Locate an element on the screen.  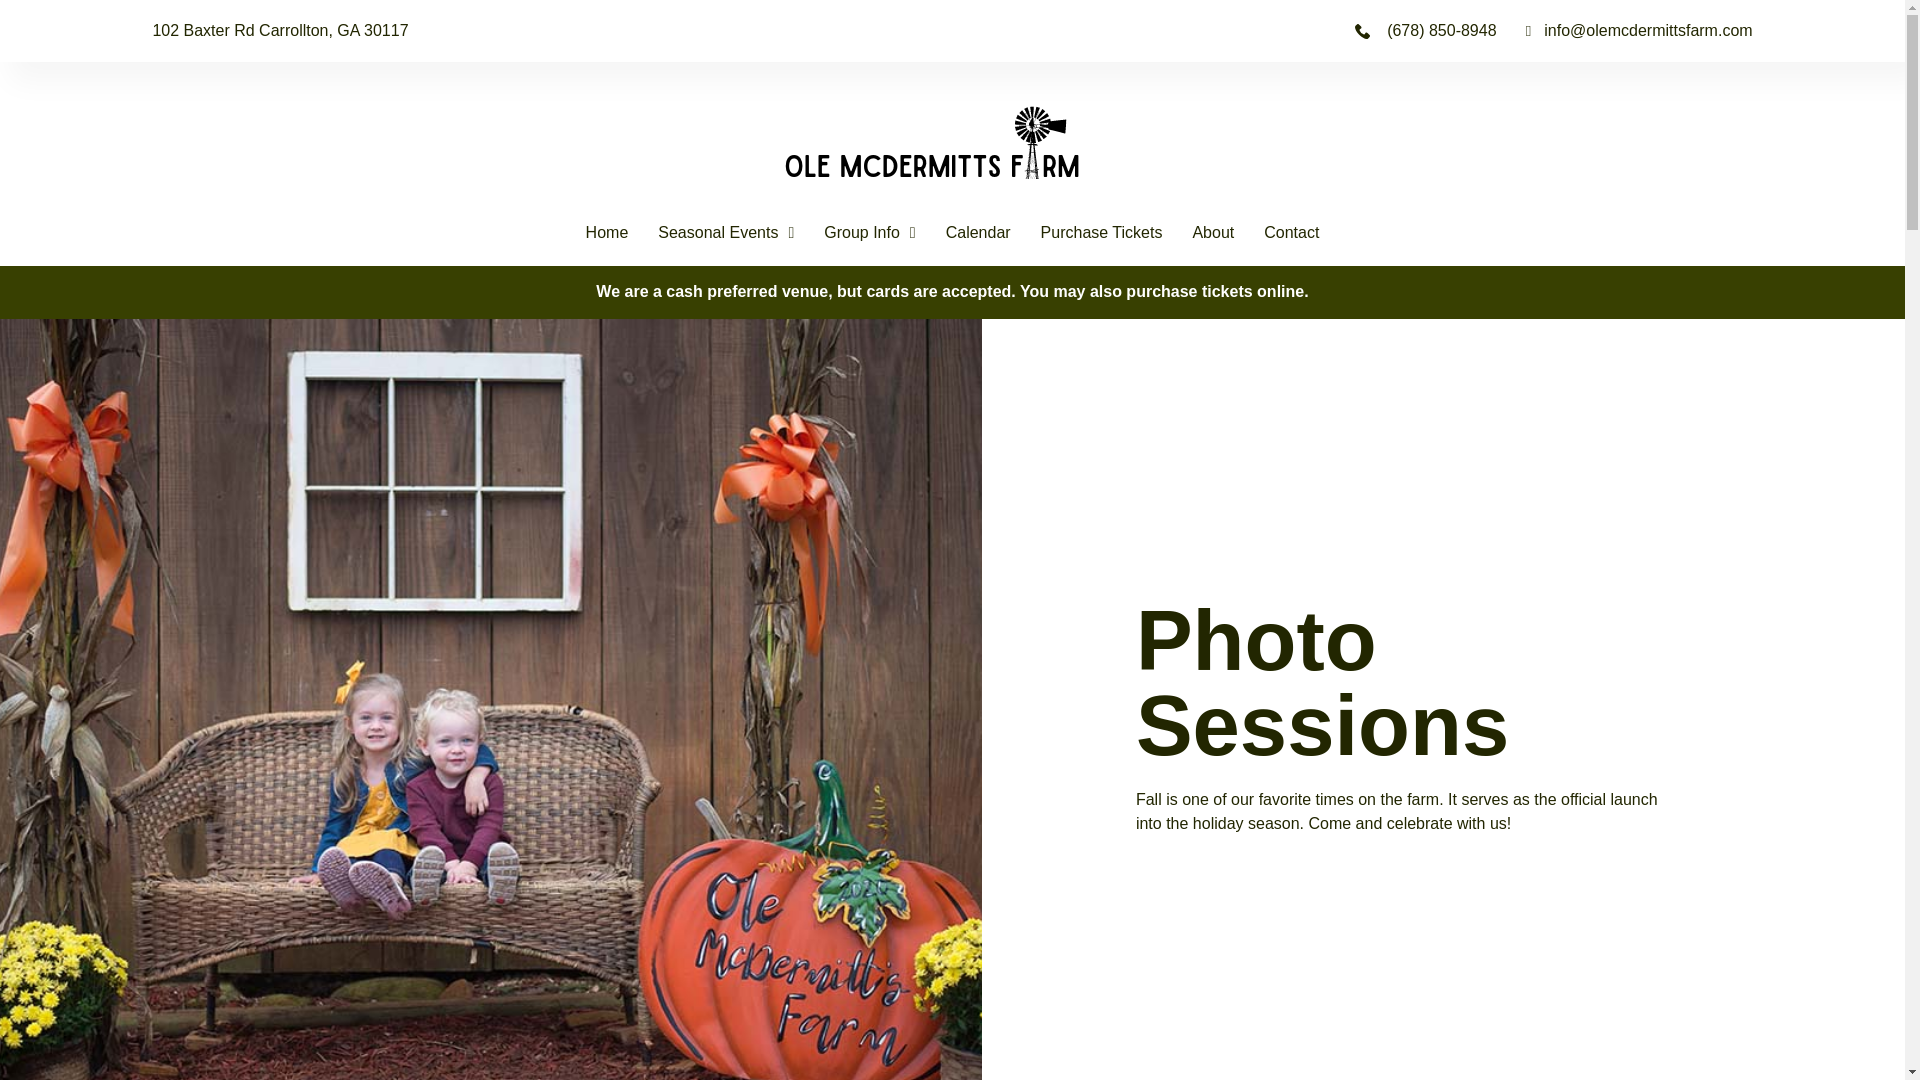
Group Info is located at coordinates (869, 233).